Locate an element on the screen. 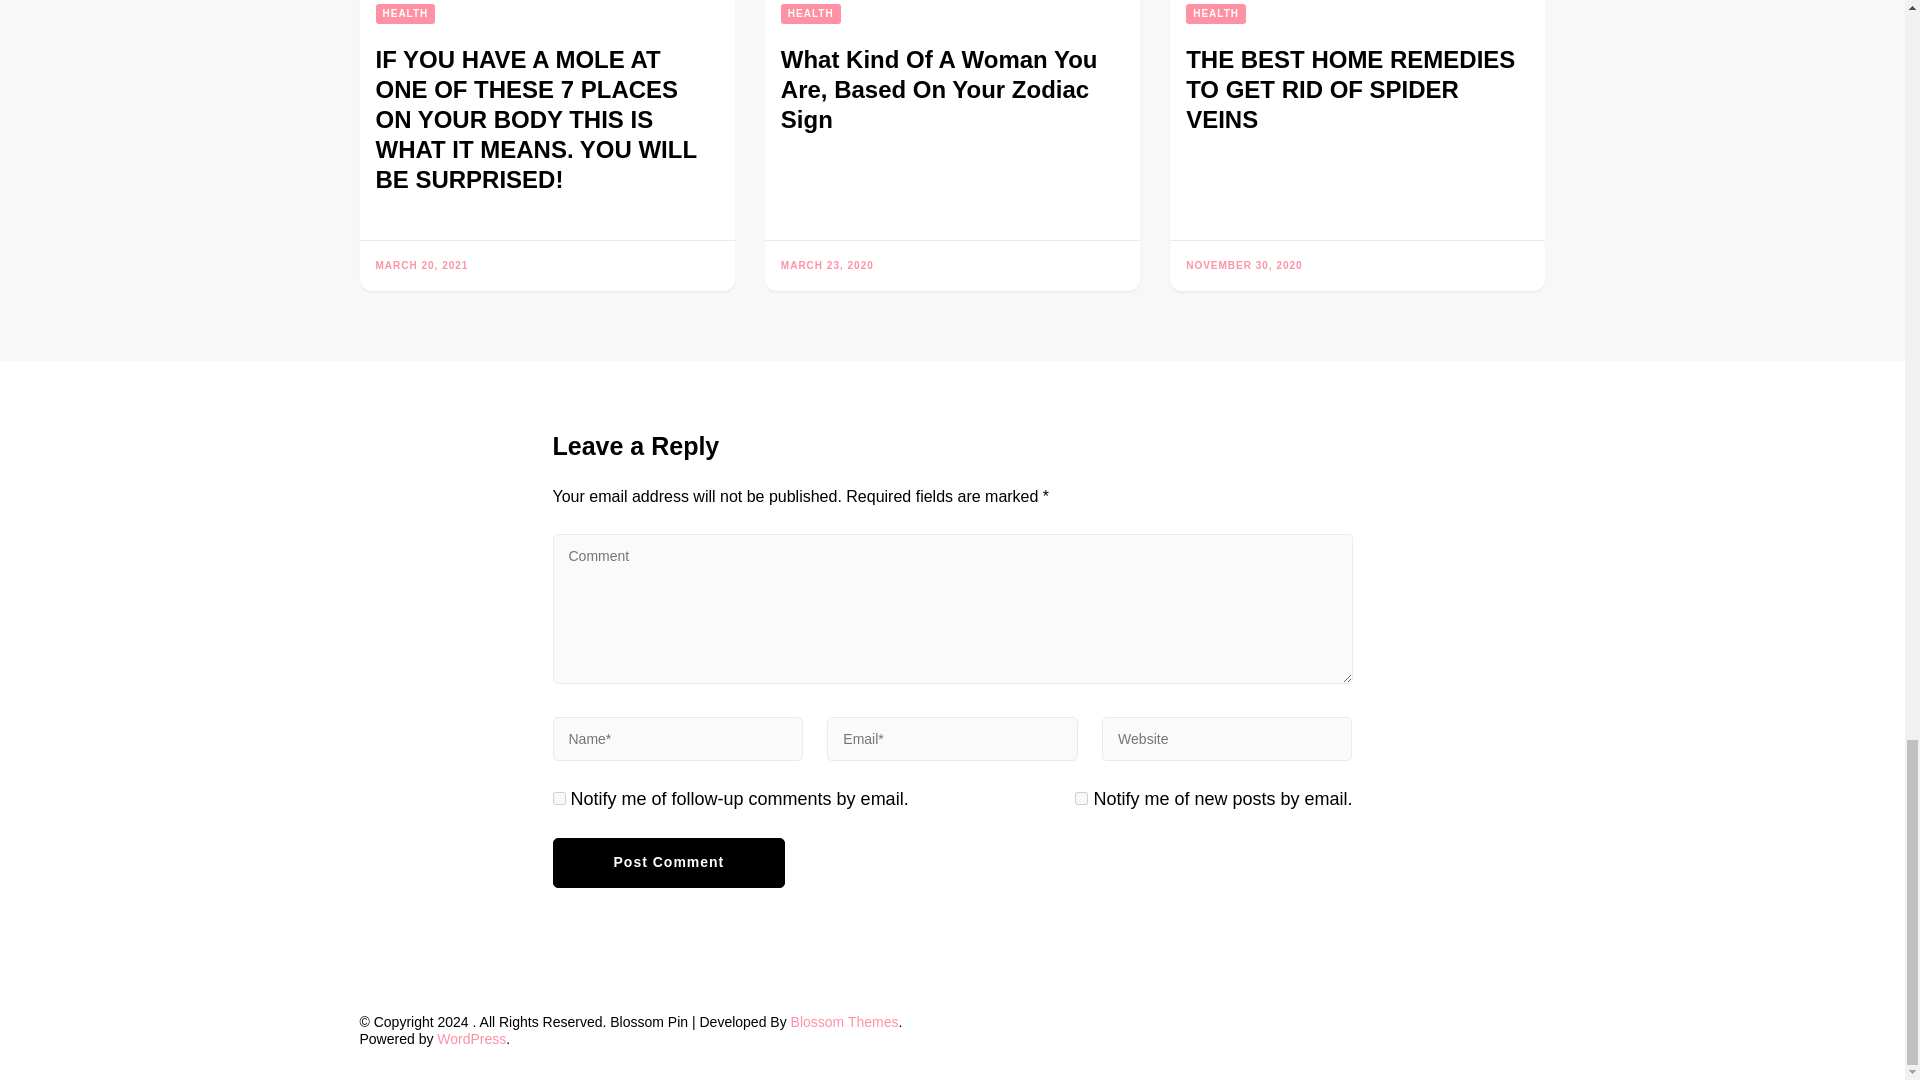  HEALTH is located at coordinates (1216, 14).